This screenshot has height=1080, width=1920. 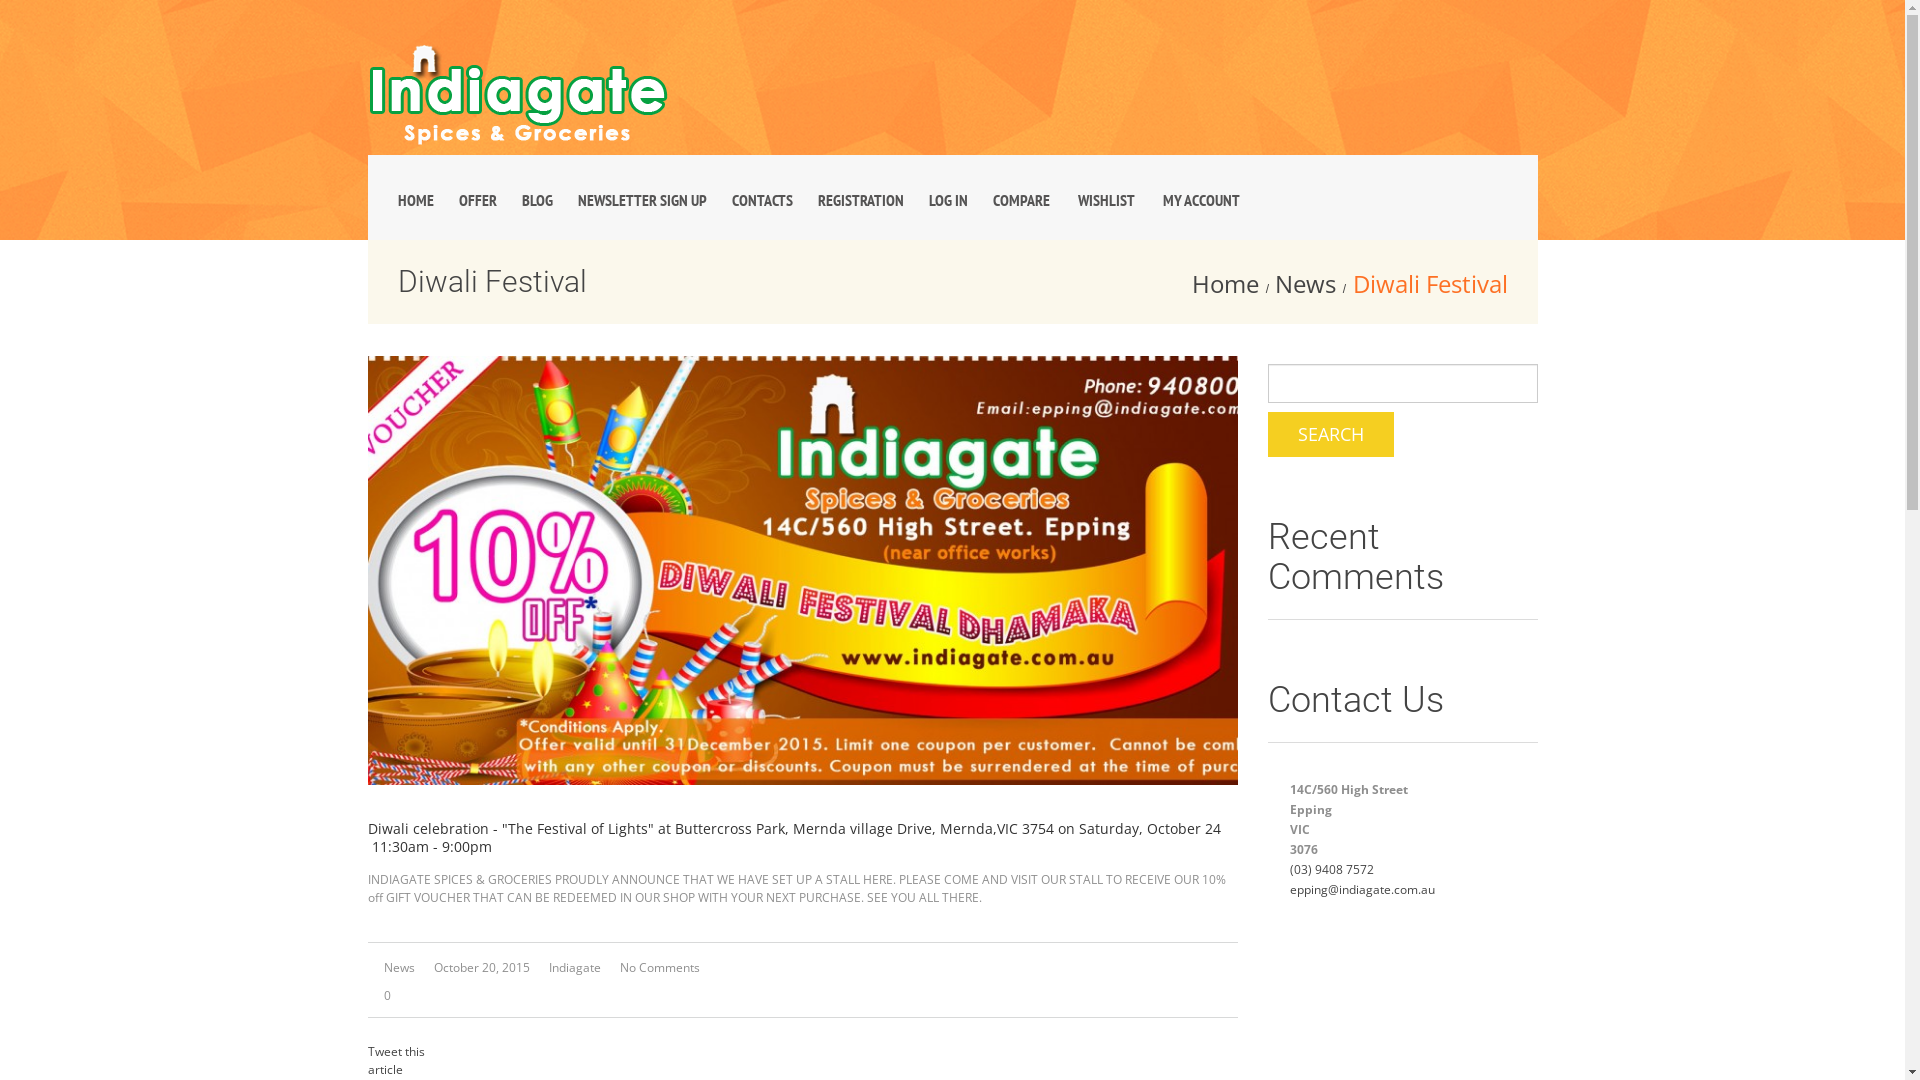 I want to click on NEWSLETTER SIGN UP, so click(x=642, y=200).